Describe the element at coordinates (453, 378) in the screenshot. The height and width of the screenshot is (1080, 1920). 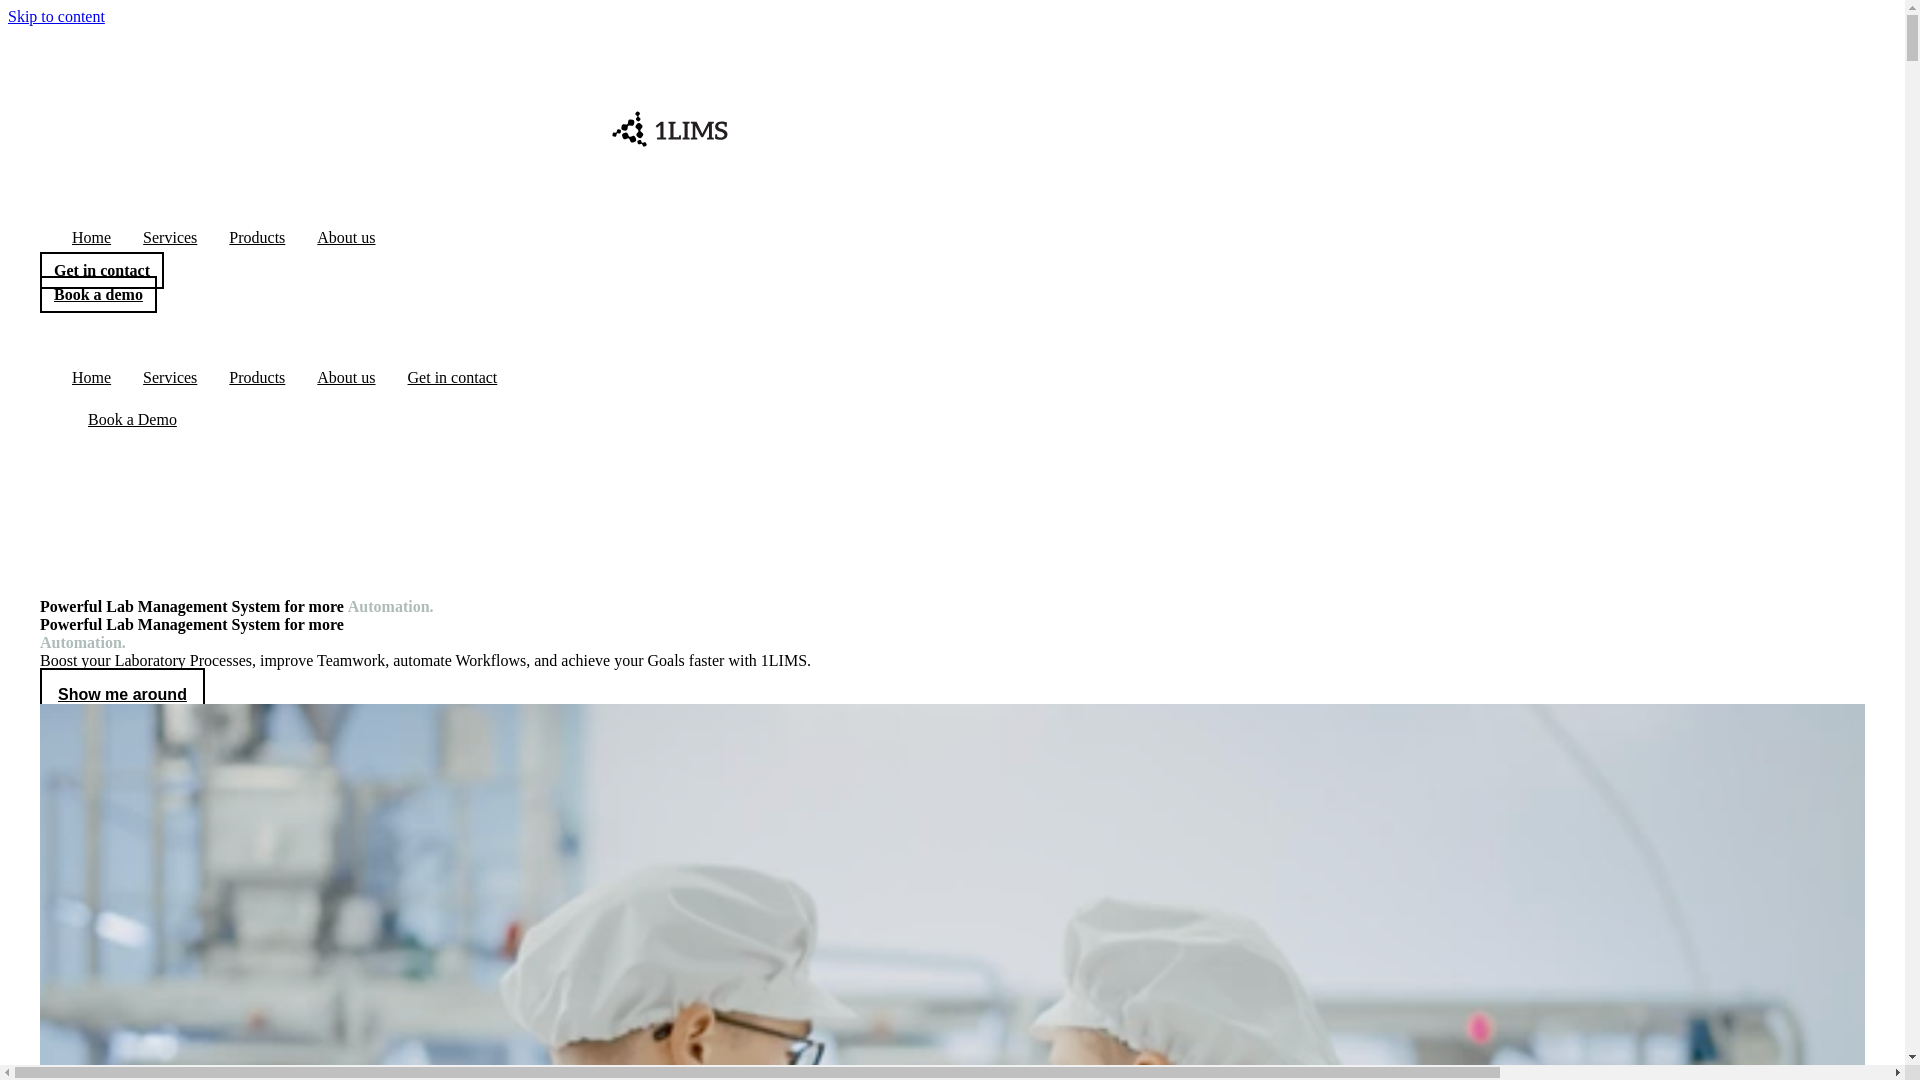
I see `Get in contact` at that location.